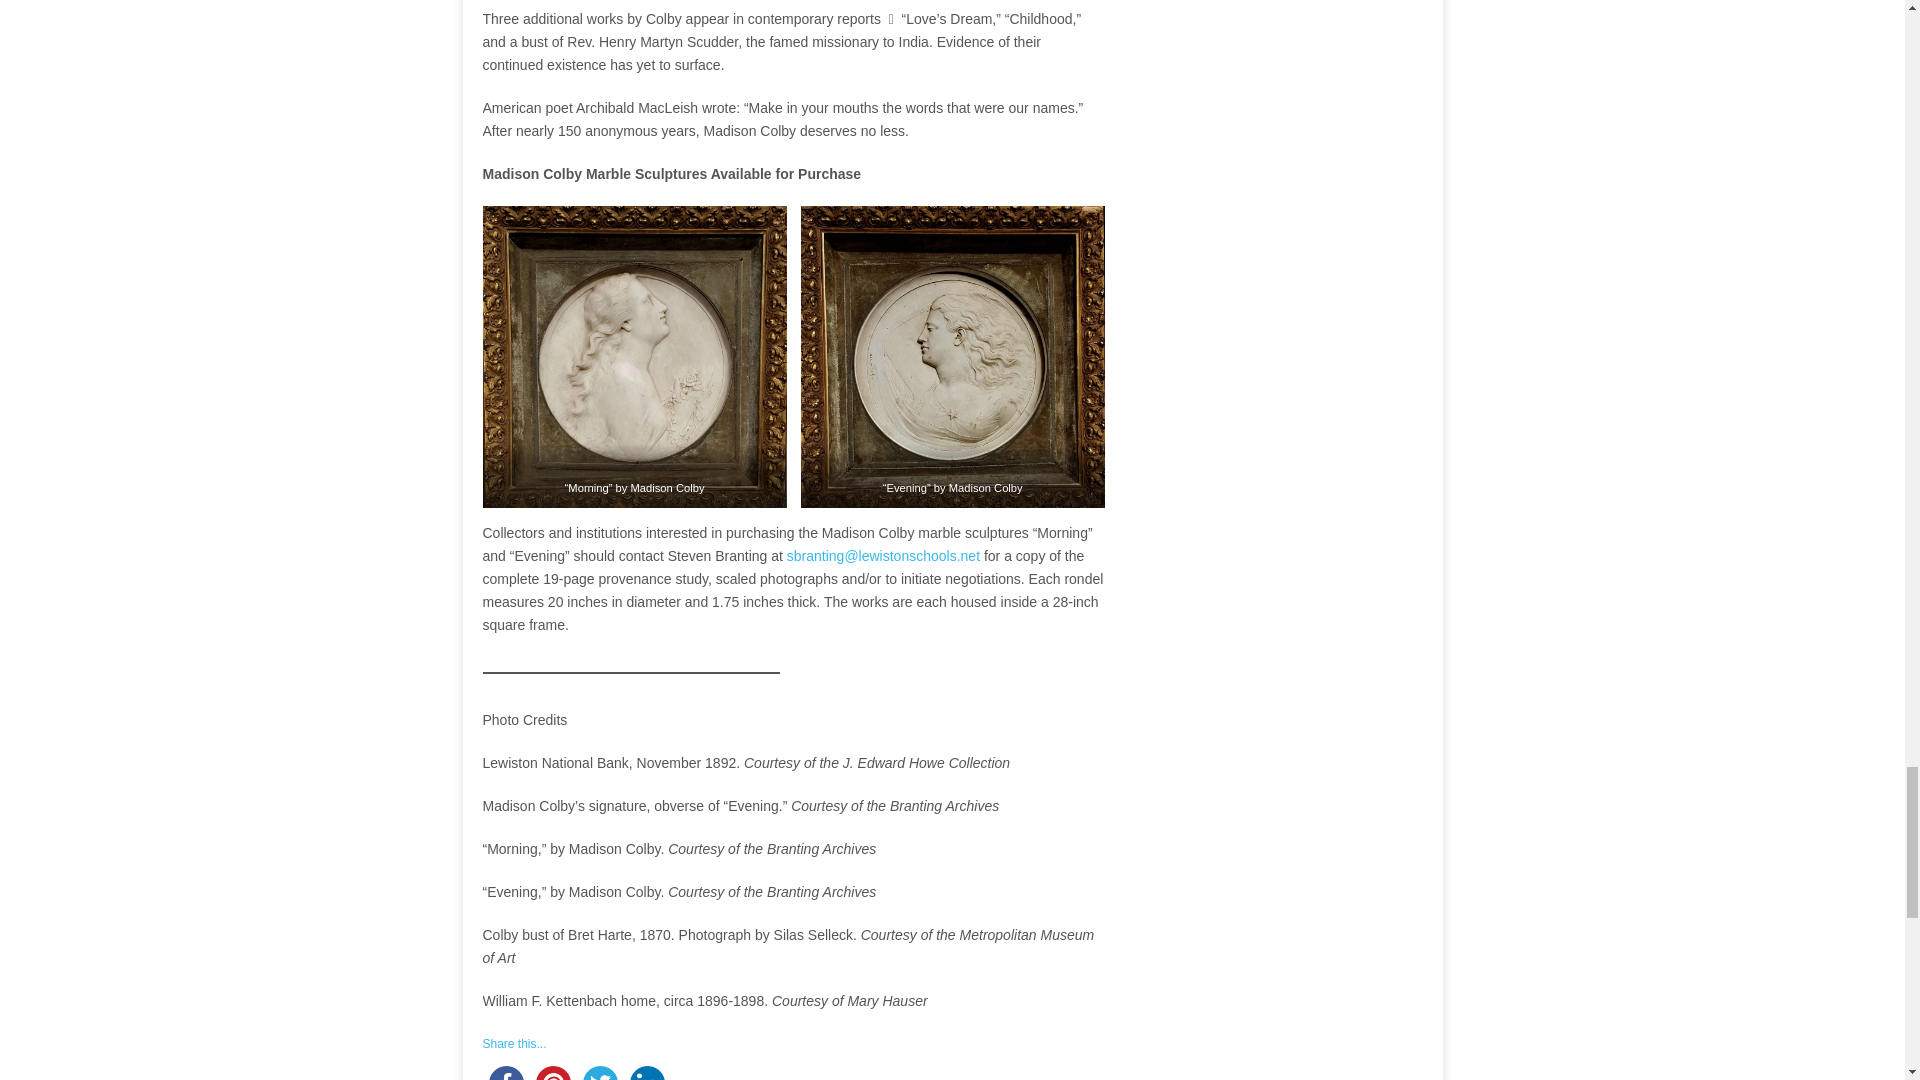  What do you see at coordinates (513, 1043) in the screenshot?
I see `Share this...` at bounding box center [513, 1043].